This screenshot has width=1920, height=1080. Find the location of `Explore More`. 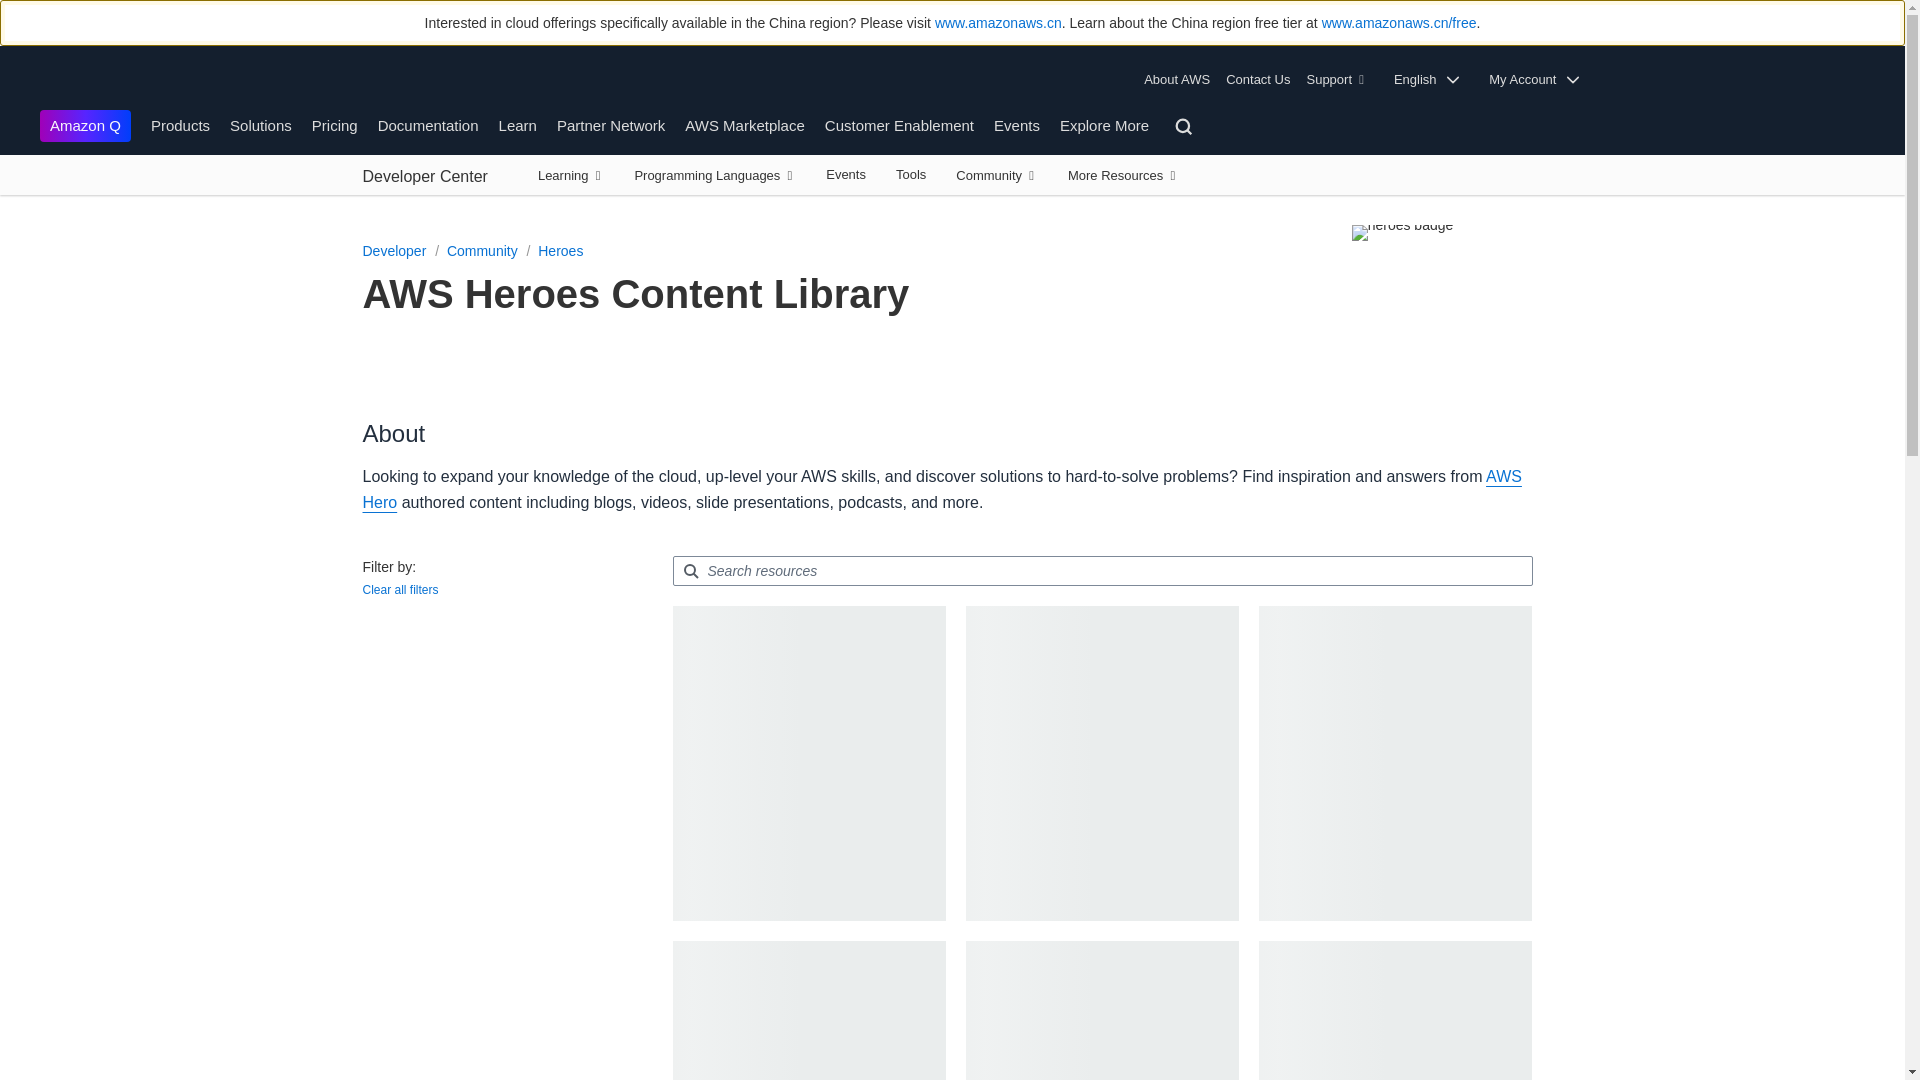

Explore More is located at coordinates (1104, 124).